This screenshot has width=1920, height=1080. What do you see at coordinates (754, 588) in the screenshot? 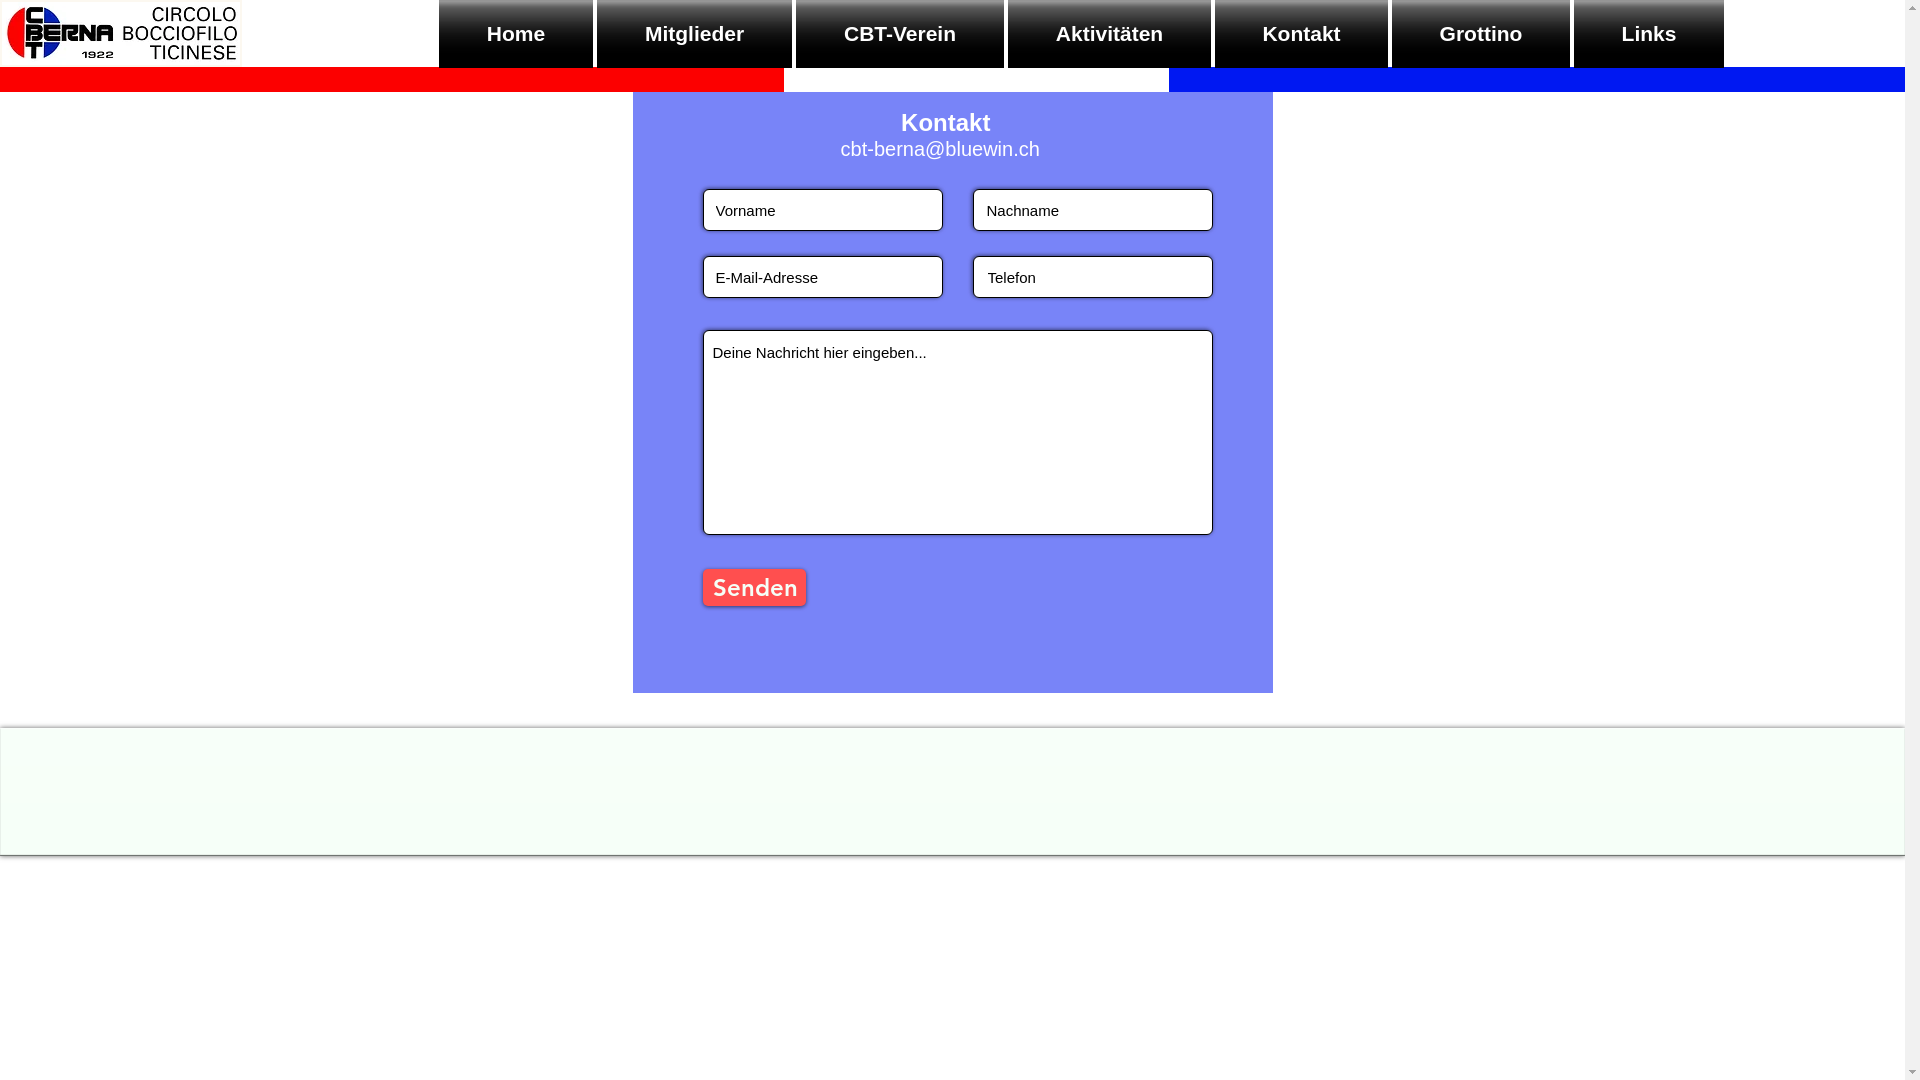
I see `Senden` at bounding box center [754, 588].